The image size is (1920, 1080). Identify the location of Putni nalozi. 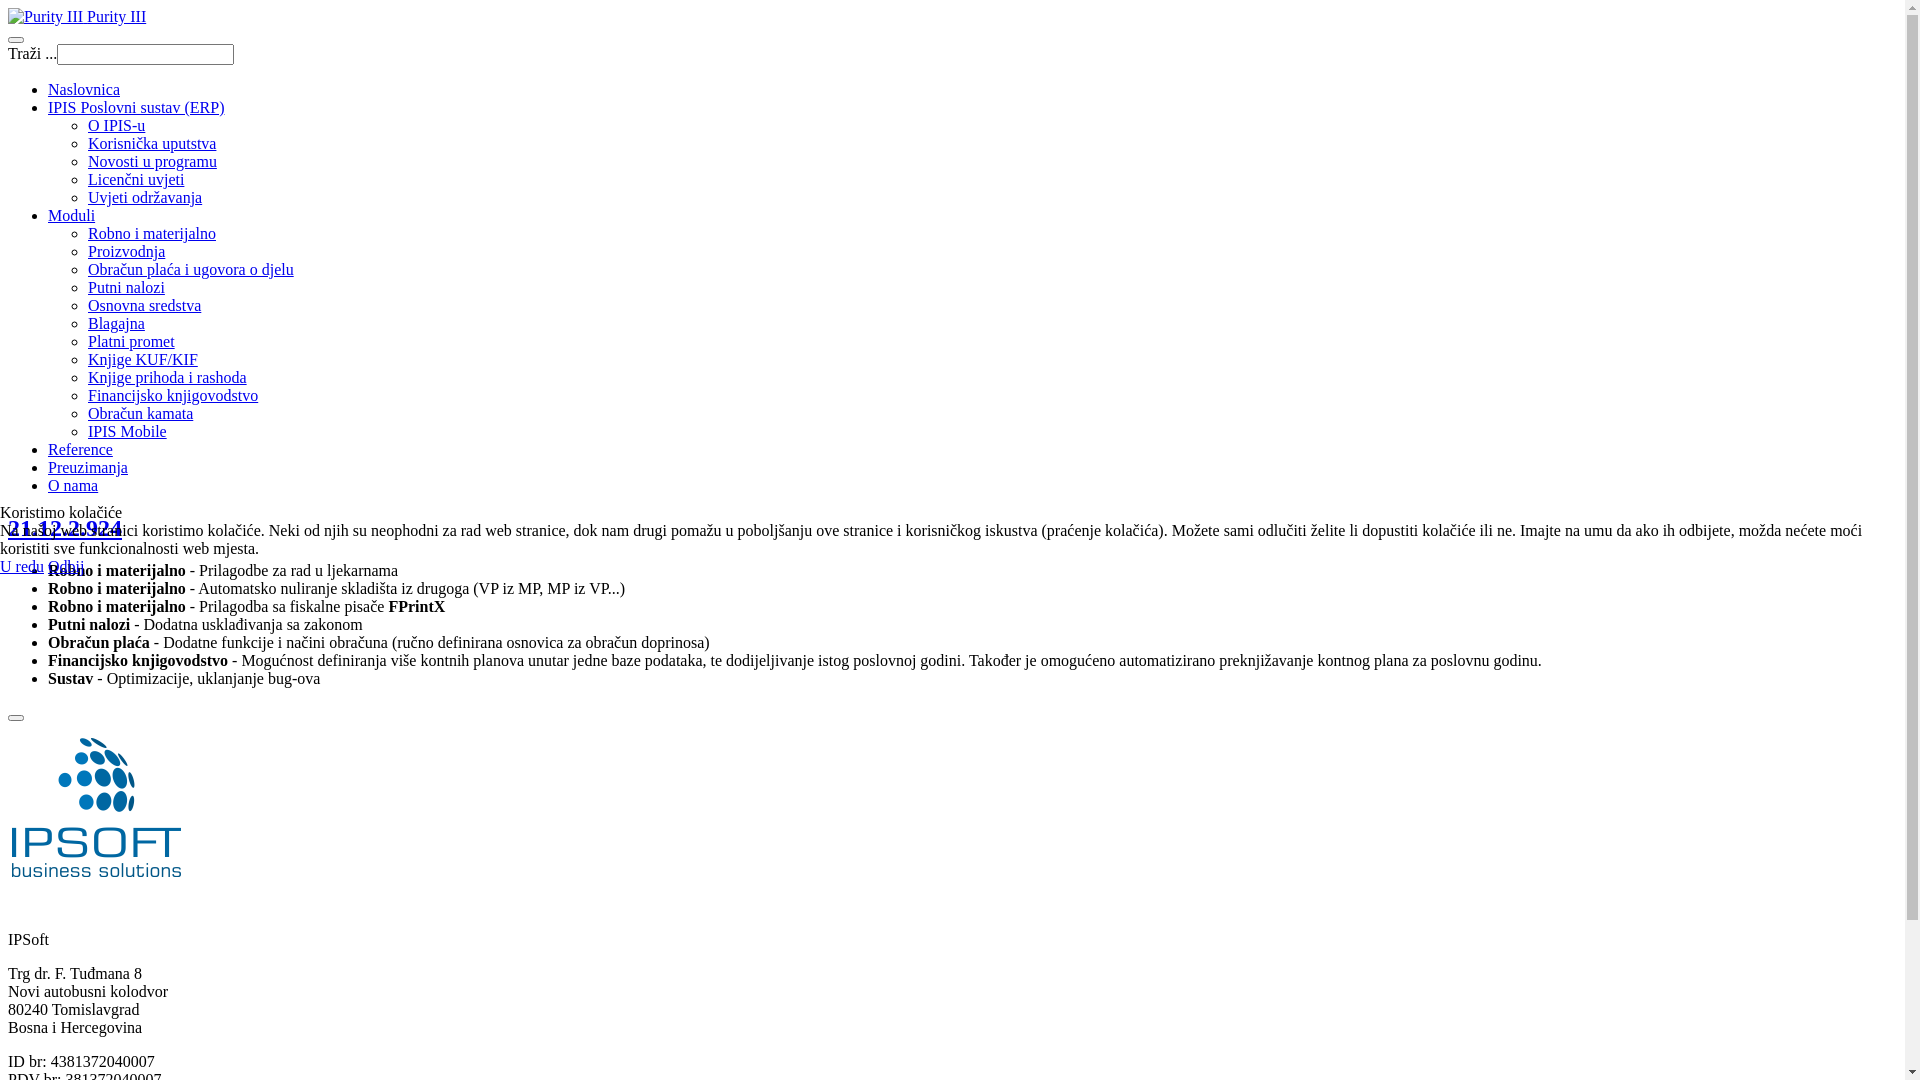
(126, 288).